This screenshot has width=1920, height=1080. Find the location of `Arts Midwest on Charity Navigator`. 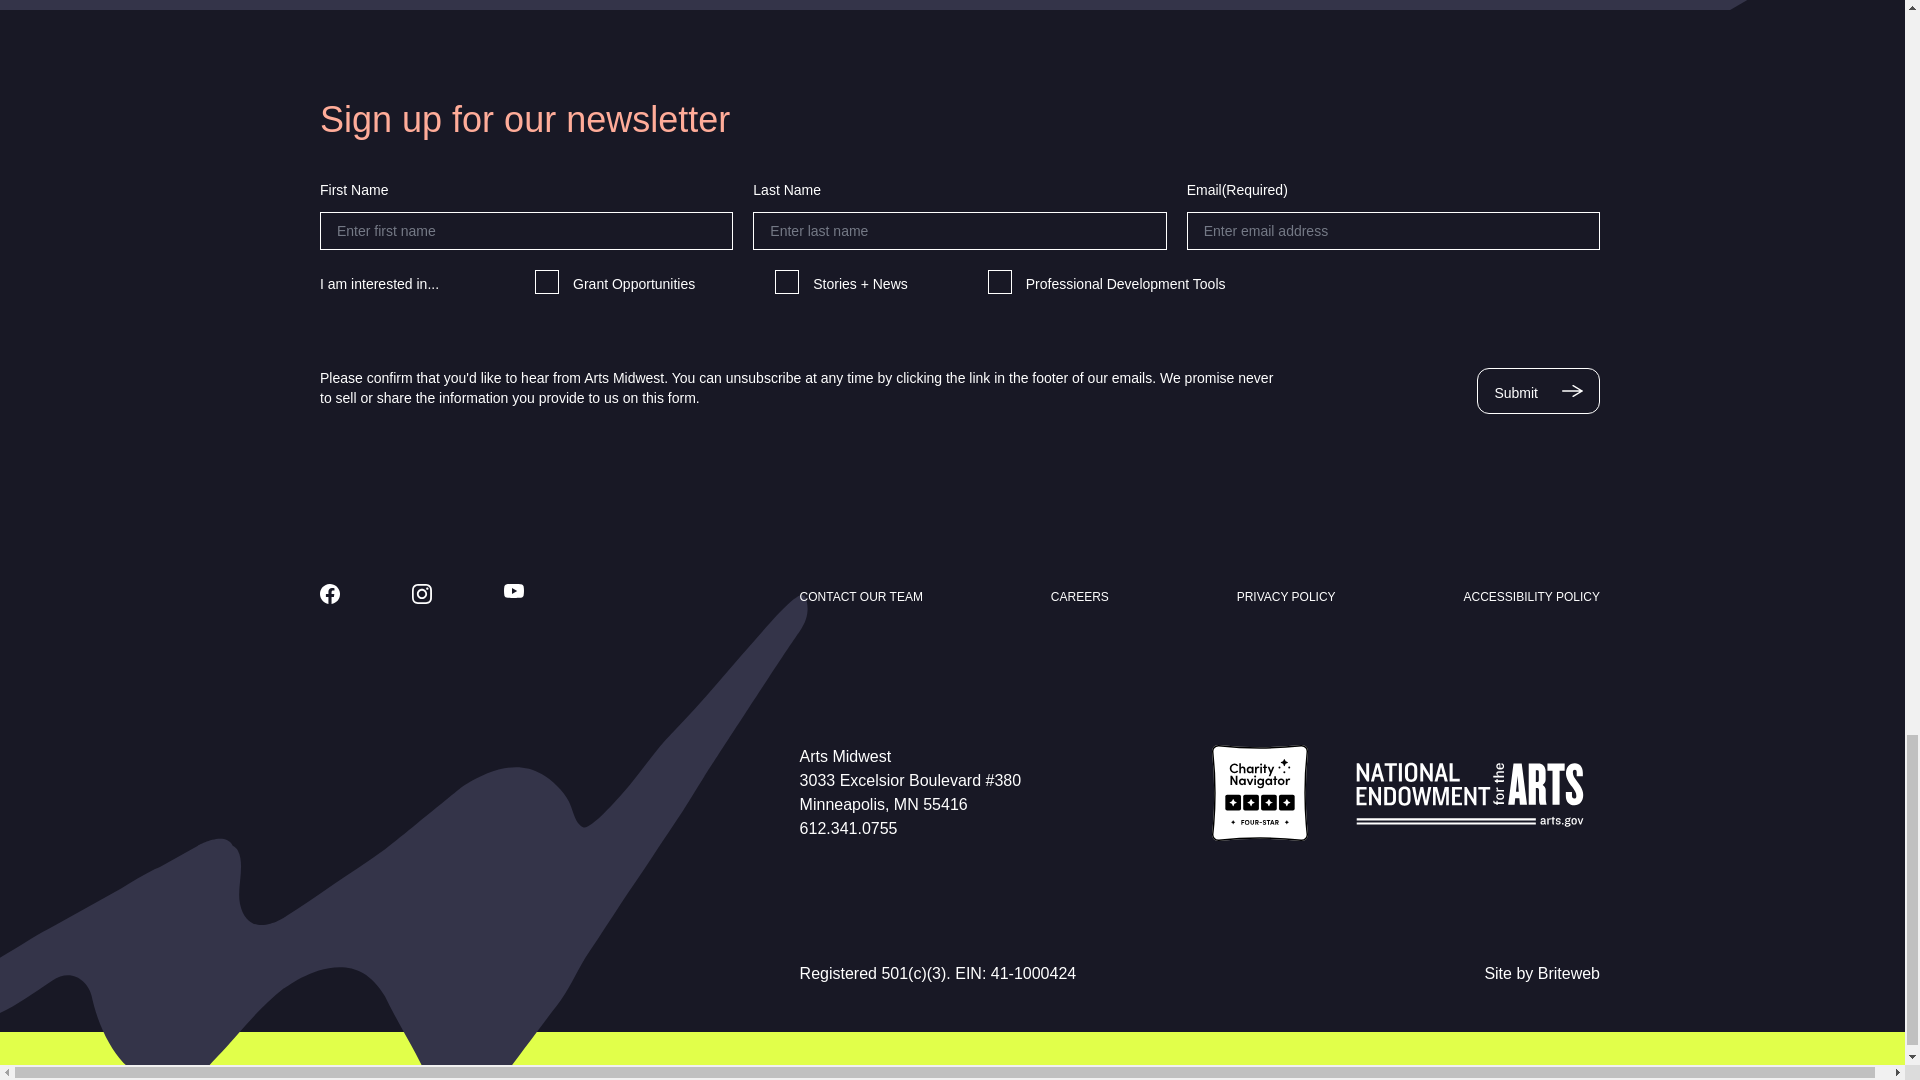

Arts Midwest on Charity Navigator is located at coordinates (1259, 793).